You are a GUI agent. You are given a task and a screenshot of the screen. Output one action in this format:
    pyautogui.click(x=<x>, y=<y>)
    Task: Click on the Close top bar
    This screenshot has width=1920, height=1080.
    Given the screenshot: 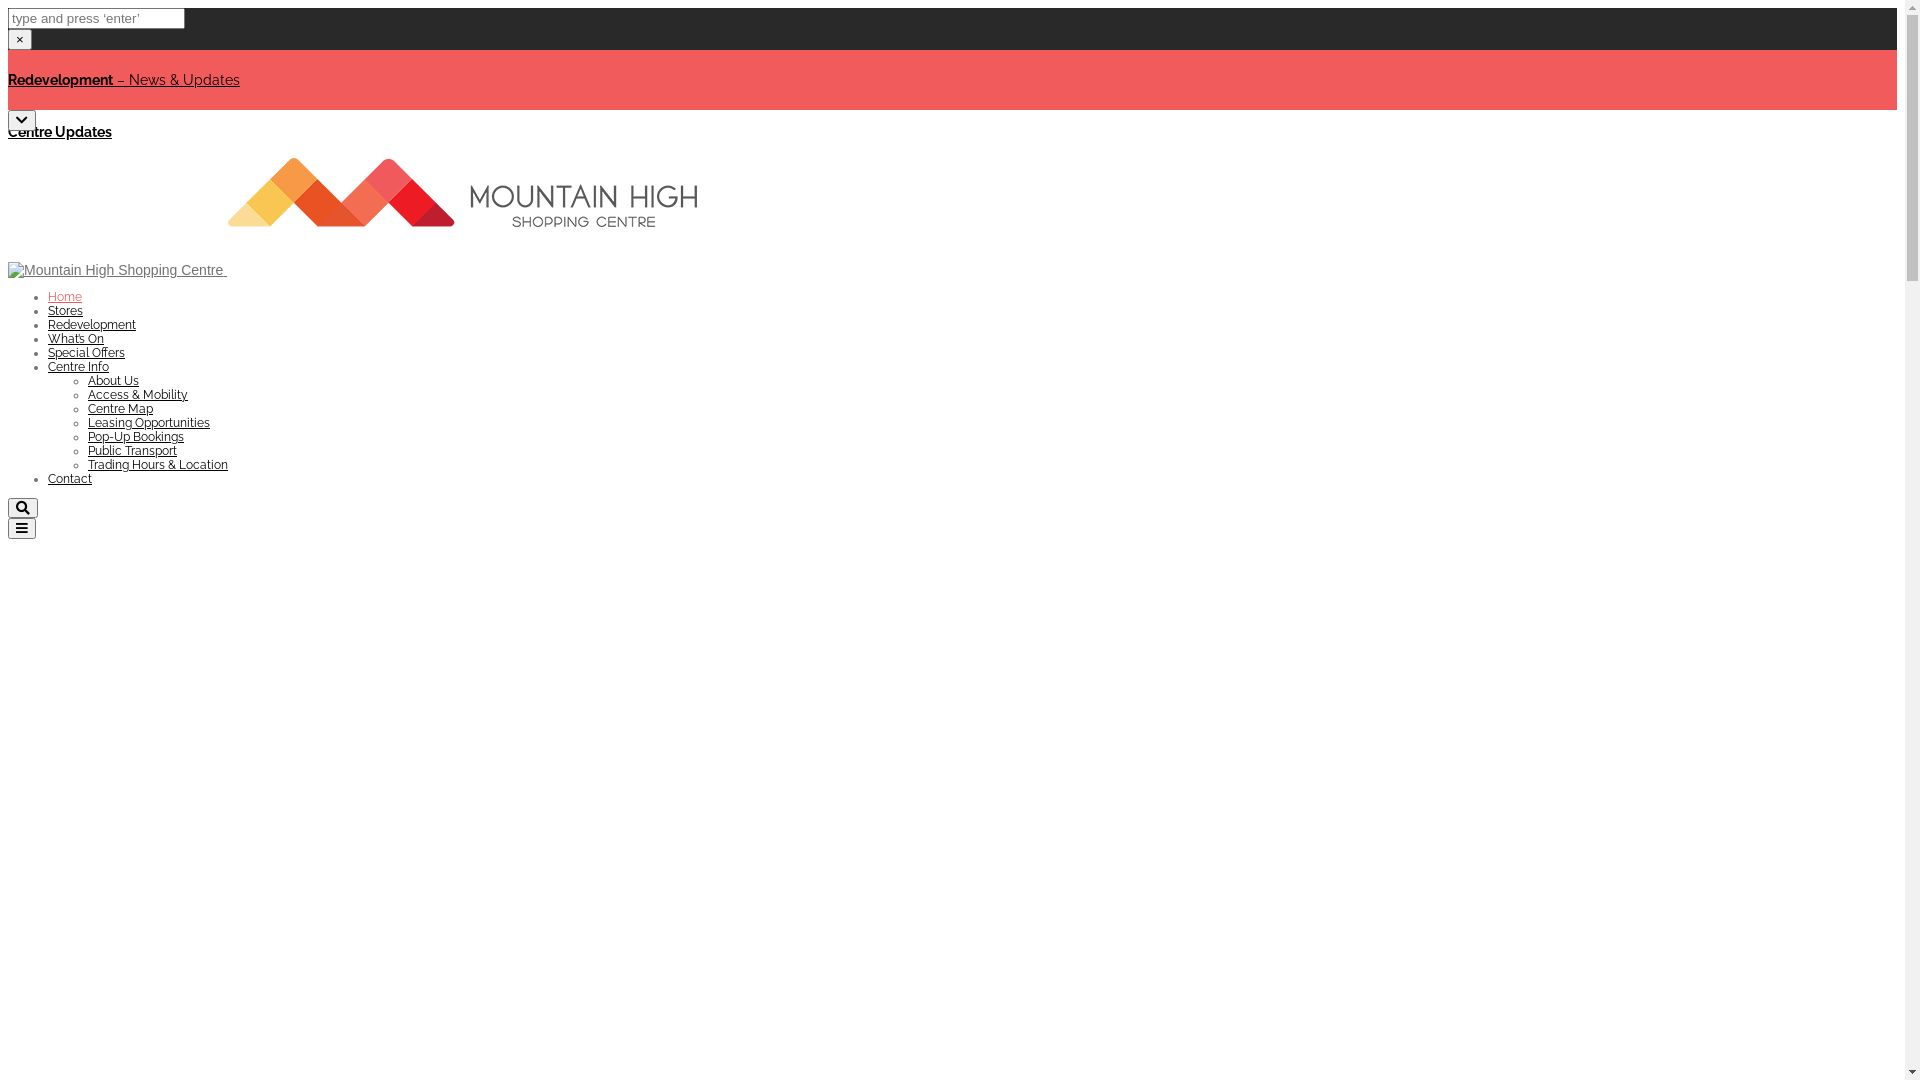 What is the action you would take?
    pyautogui.click(x=22, y=120)
    